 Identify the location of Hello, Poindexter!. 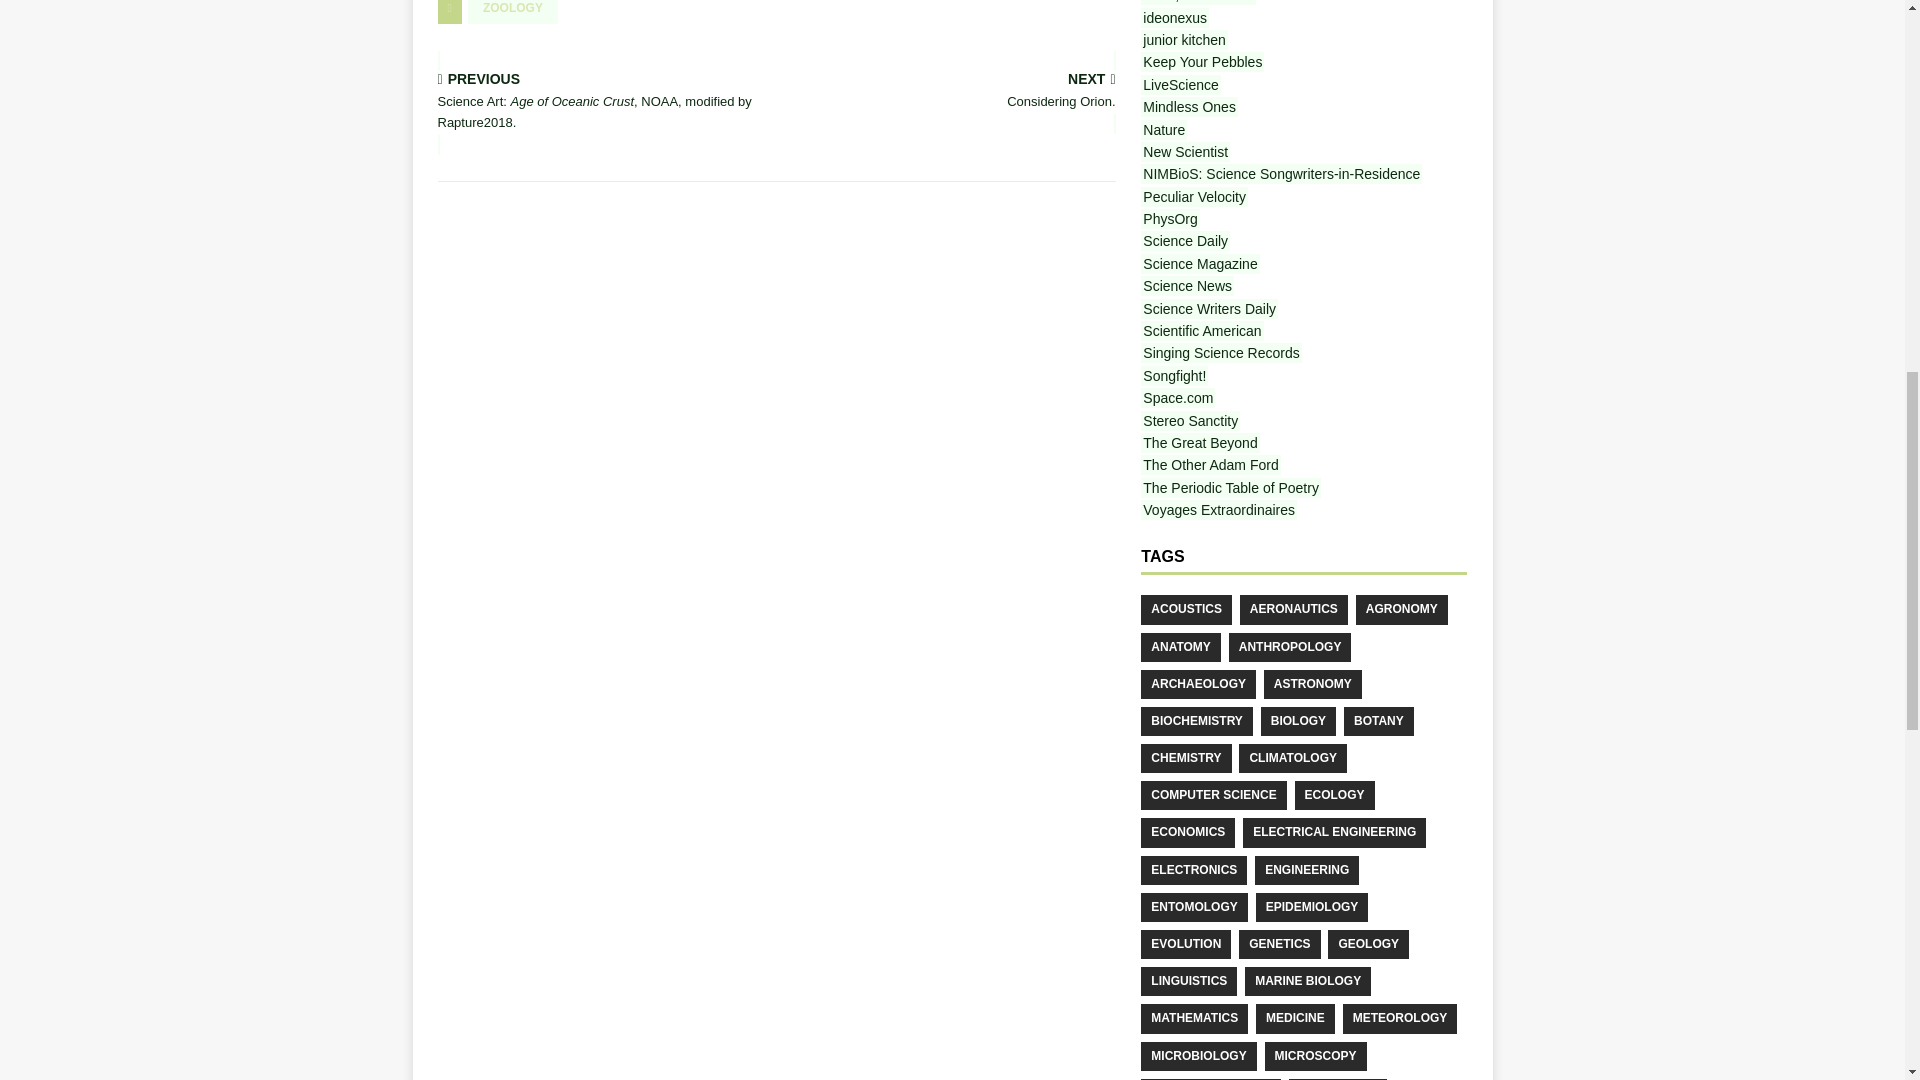
(513, 12).